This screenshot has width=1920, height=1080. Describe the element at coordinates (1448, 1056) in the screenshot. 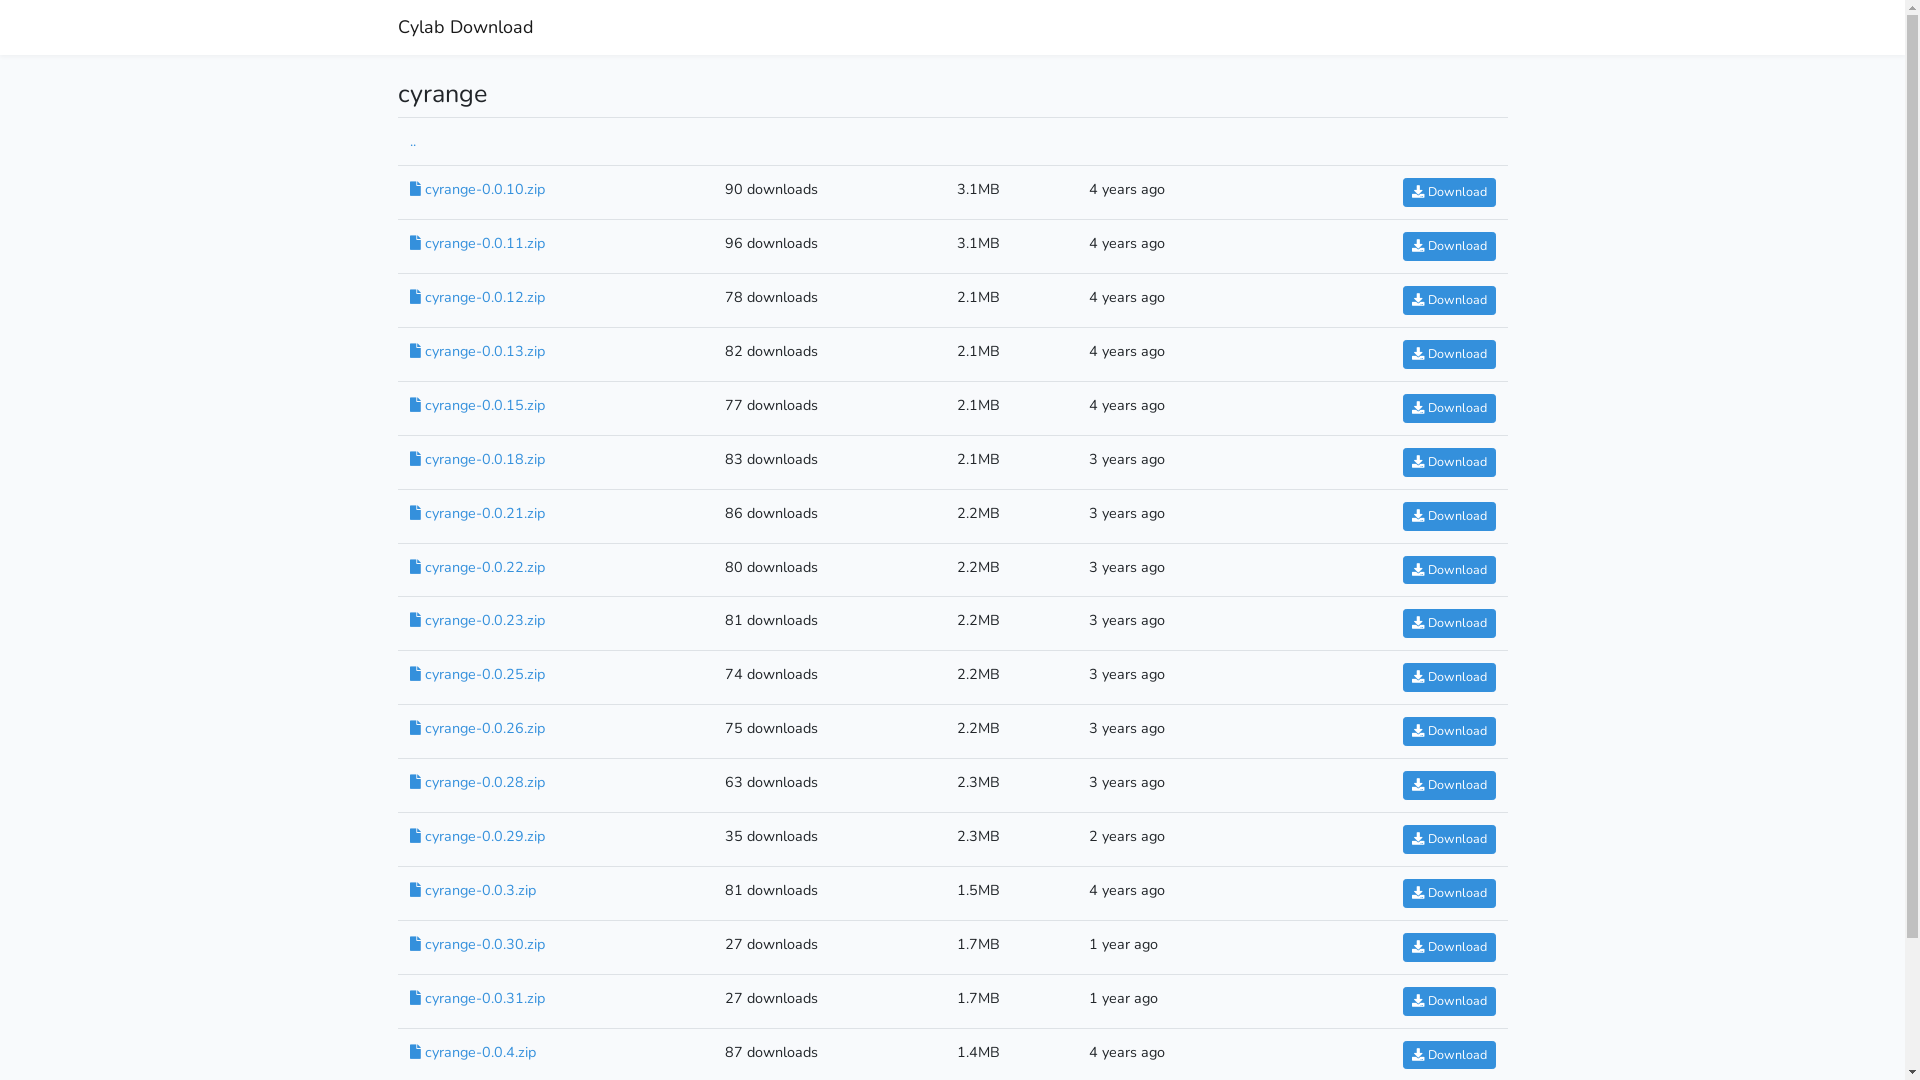

I see `Download` at that location.